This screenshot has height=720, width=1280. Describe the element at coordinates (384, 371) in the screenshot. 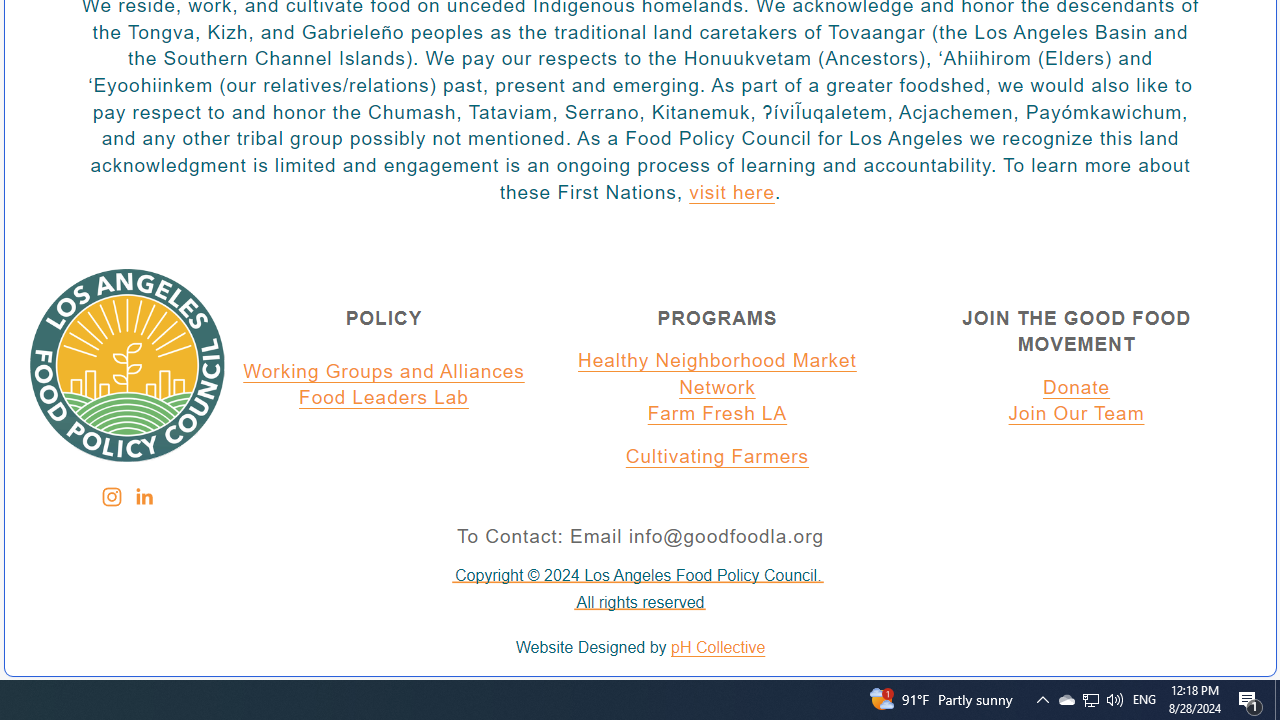

I see `Working Groups and Alliances` at that location.